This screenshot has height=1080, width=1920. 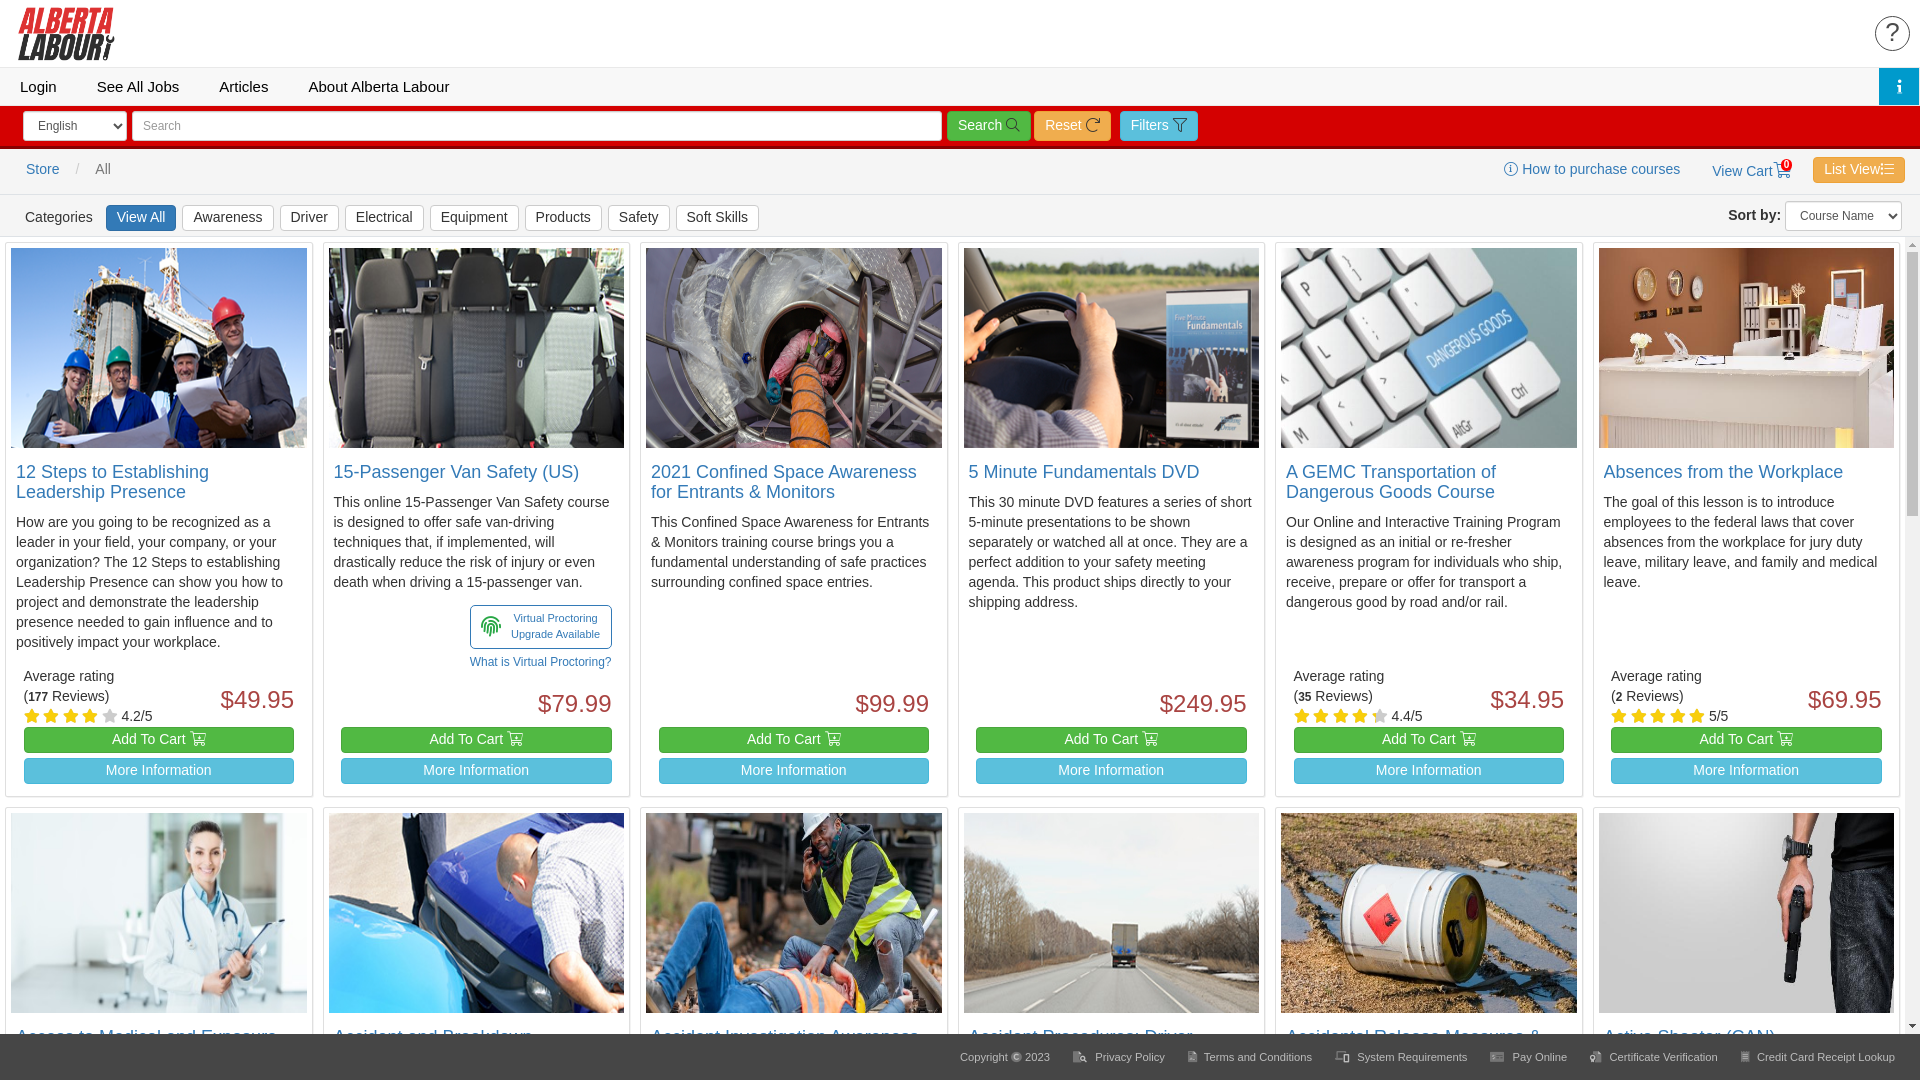 What do you see at coordinates (1159, 126) in the screenshot?
I see `Filters` at bounding box center [1159, 126].